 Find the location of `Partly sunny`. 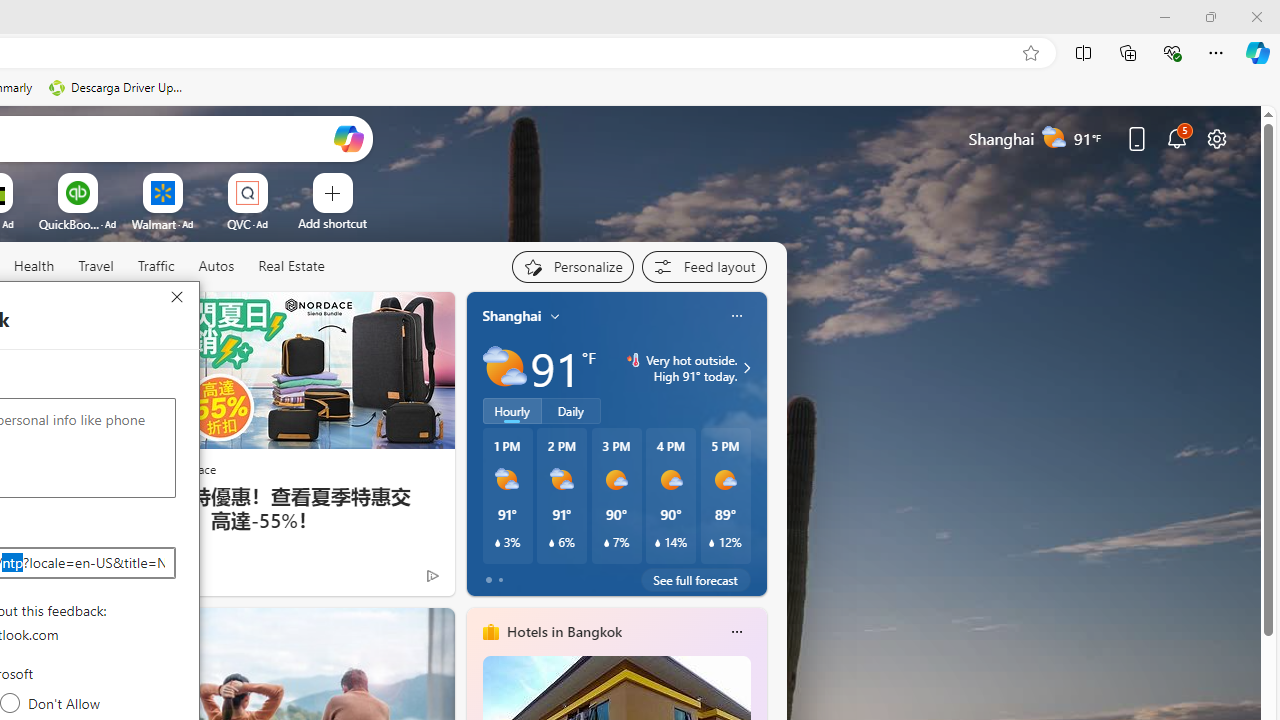

Partly sunny is located at coordinates (504, 368).